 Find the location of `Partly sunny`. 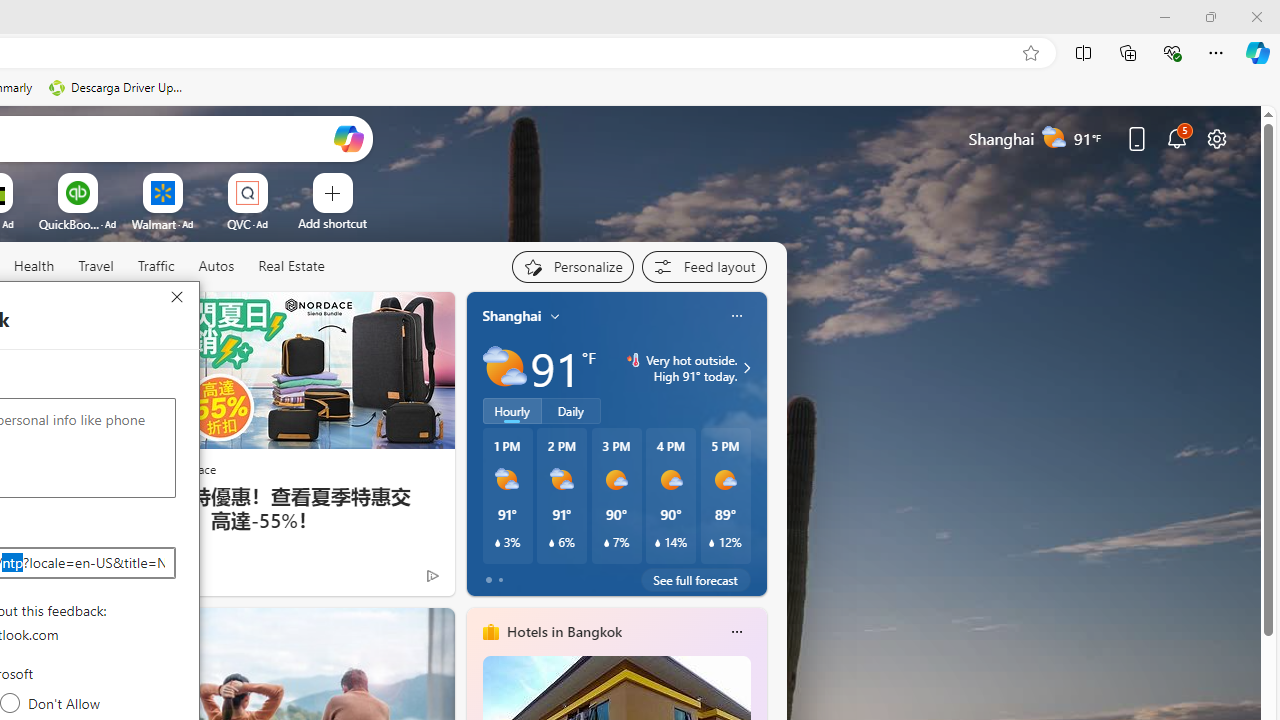

Partly sunny is located at coordinates (504, 368).